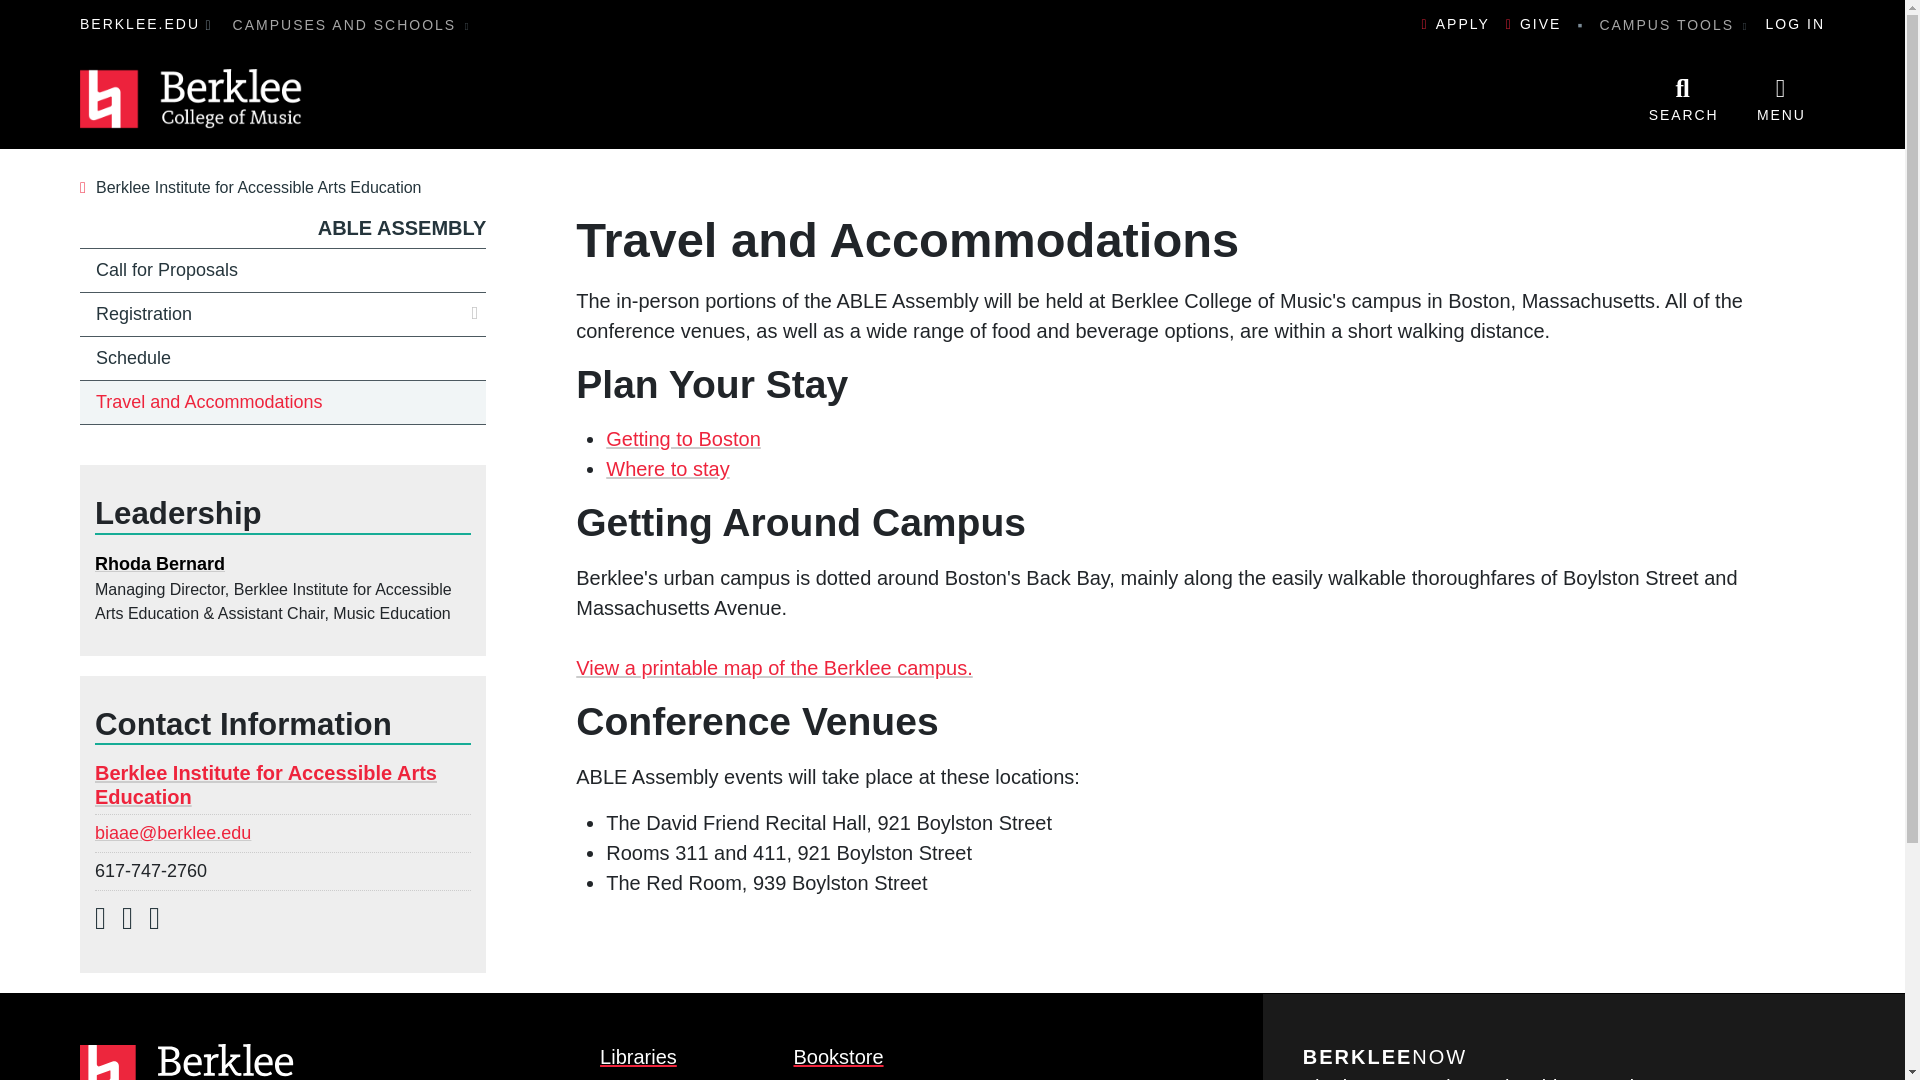 The width and height of the screenshot is (1920, 1080). Describe the element at coordinates (352, 24) in the screenshot. I see `CAMPUSES AND SCHOOLS` at that location.